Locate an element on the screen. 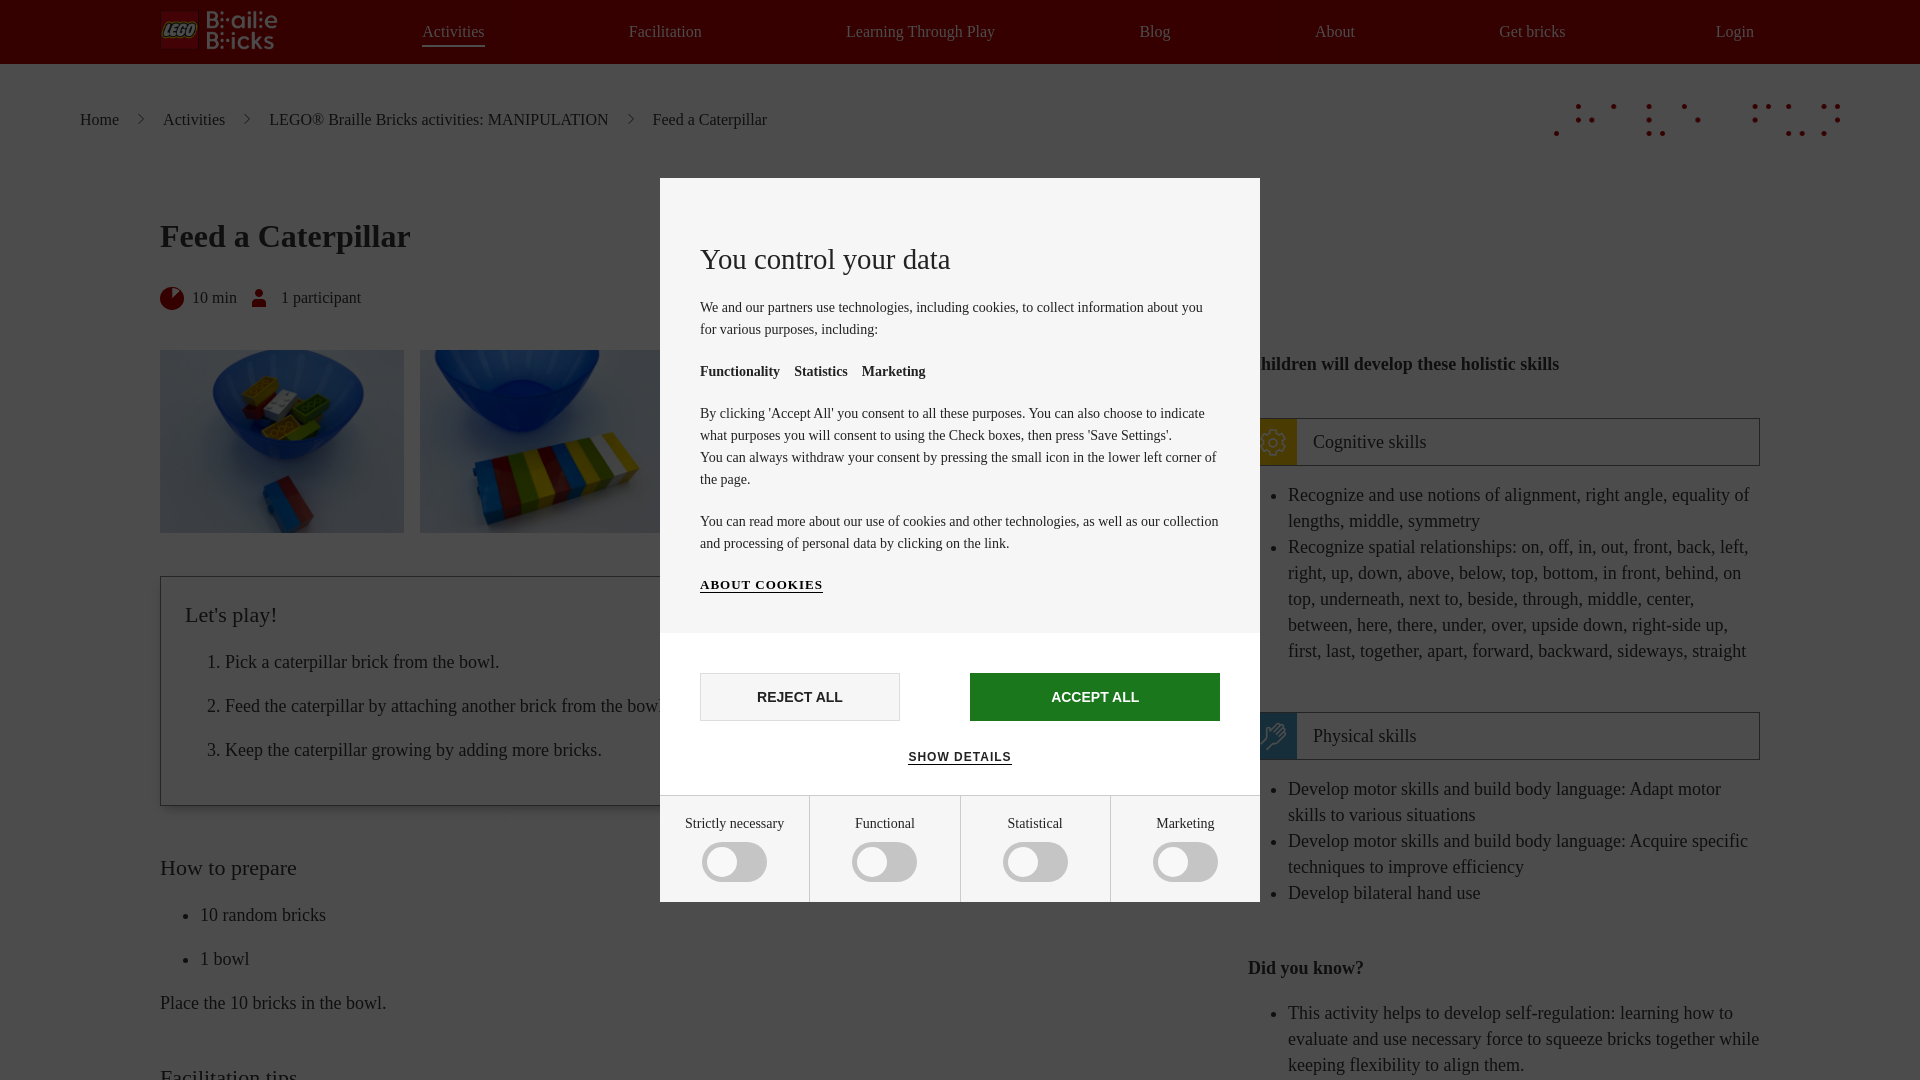 The height and width of the screenshot is (1080, 1920). Activities is located at coordinates (452, 32).